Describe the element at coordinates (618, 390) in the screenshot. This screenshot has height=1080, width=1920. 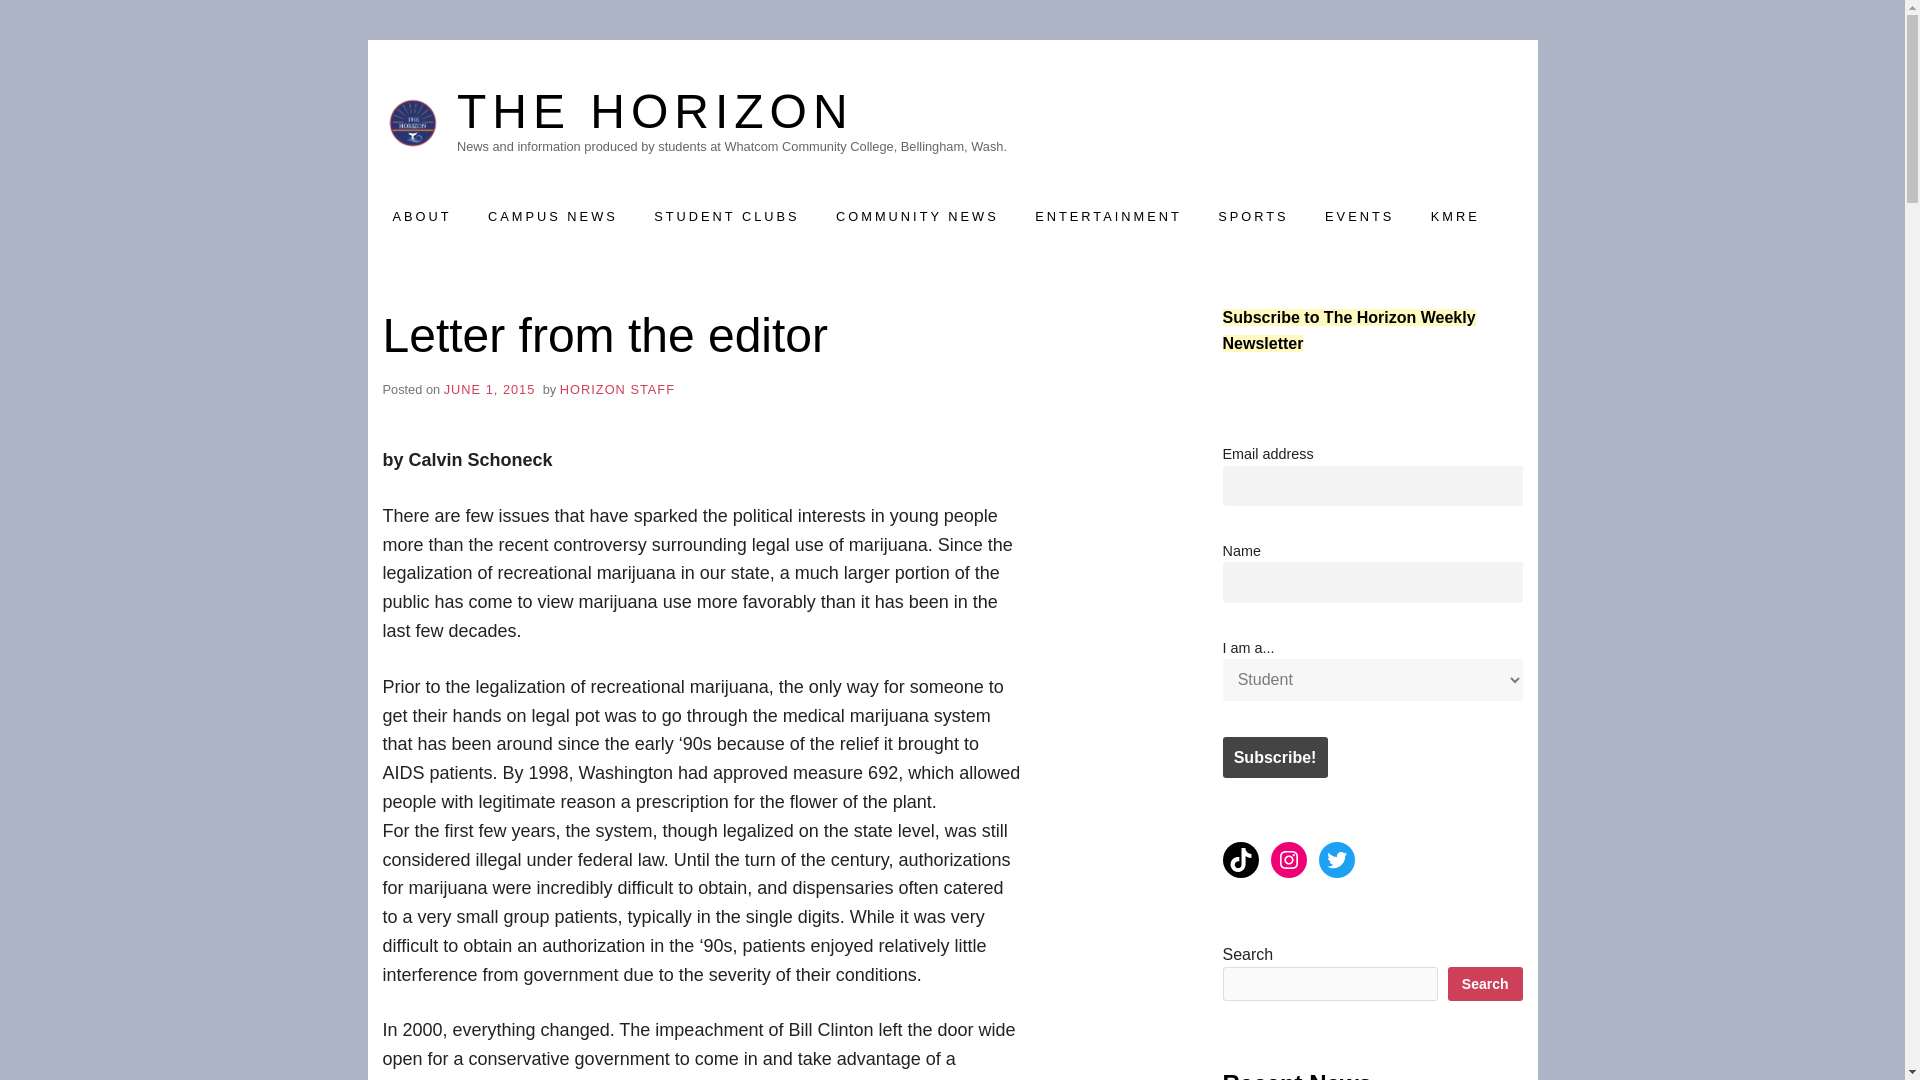
I see `HORIZON STAFF` at that location.